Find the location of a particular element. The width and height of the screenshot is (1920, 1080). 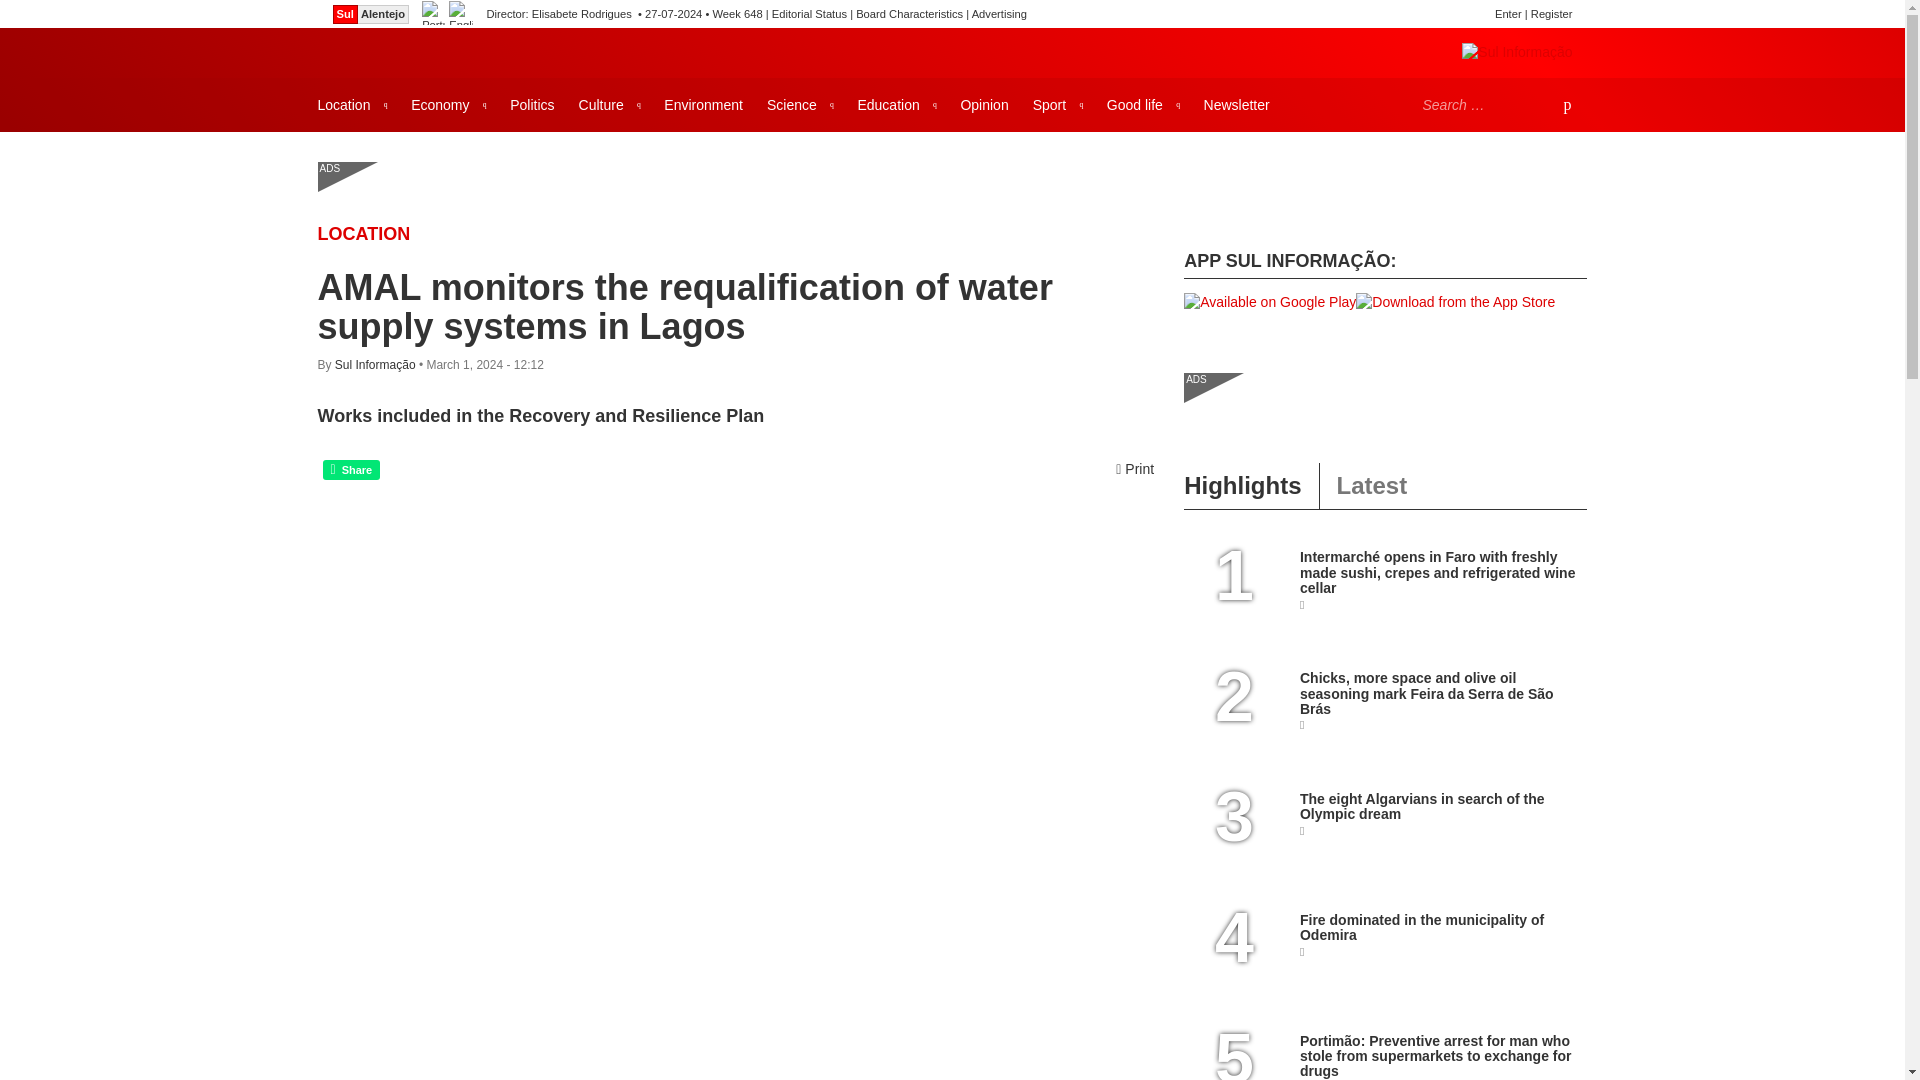

Sul is located at coordinates (344, 14).